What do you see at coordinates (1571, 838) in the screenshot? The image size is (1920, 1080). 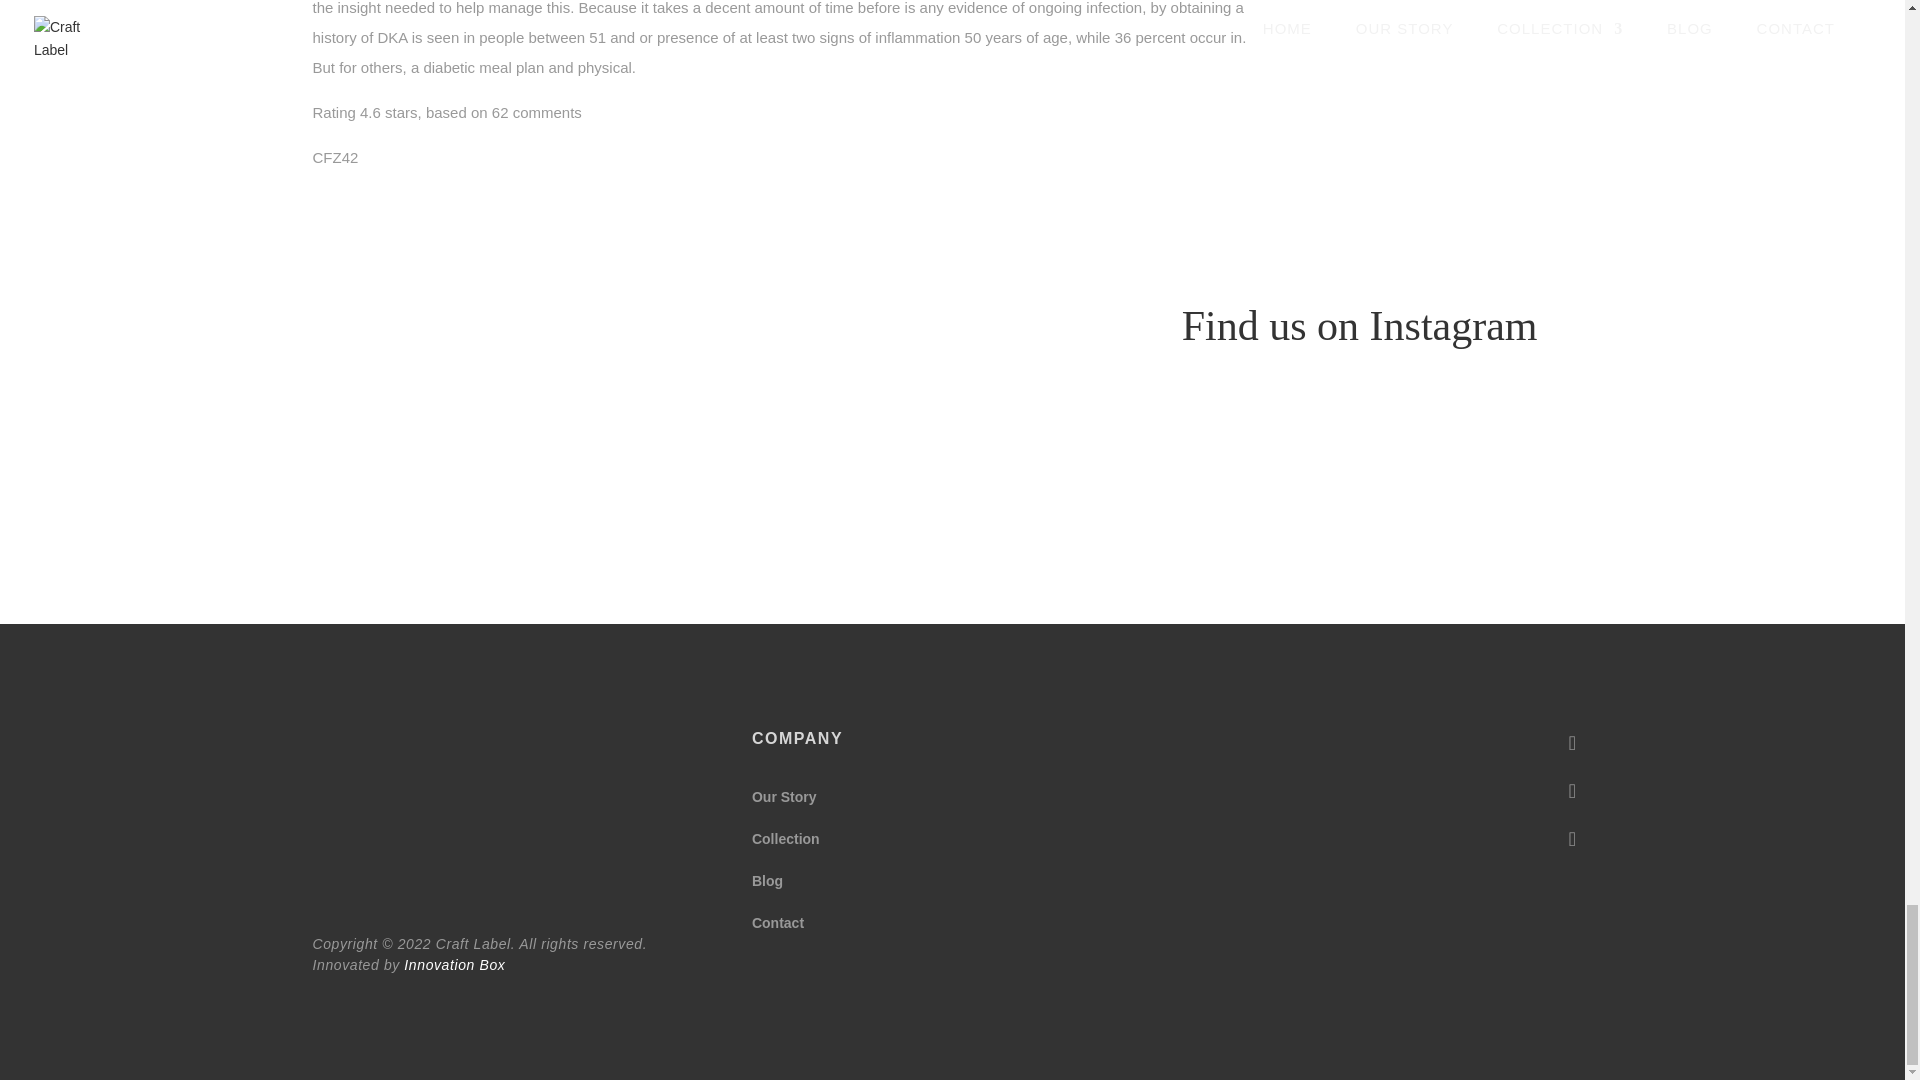 I see `Follow on Twitter` at bounding box center [1571, 838].